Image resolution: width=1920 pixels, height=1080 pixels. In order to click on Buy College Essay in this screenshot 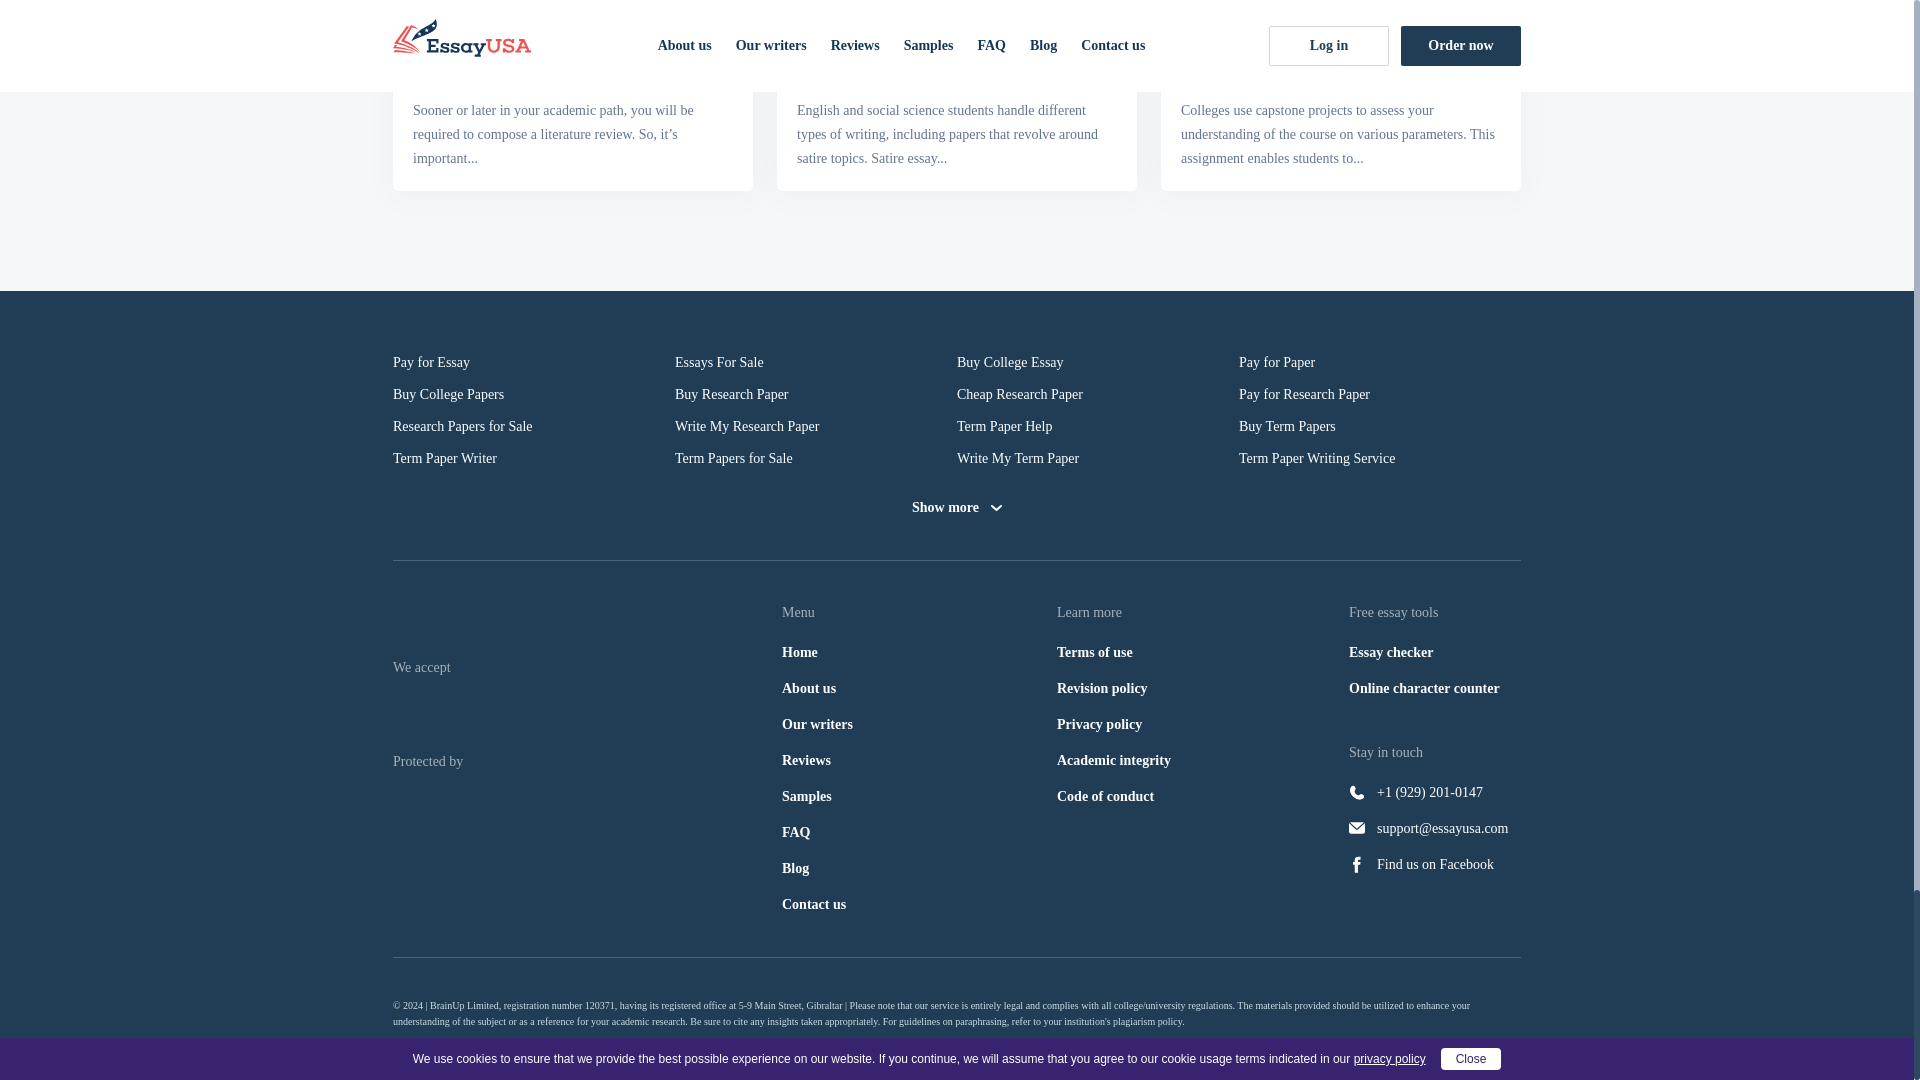, I will do `click(1097, 362)`.